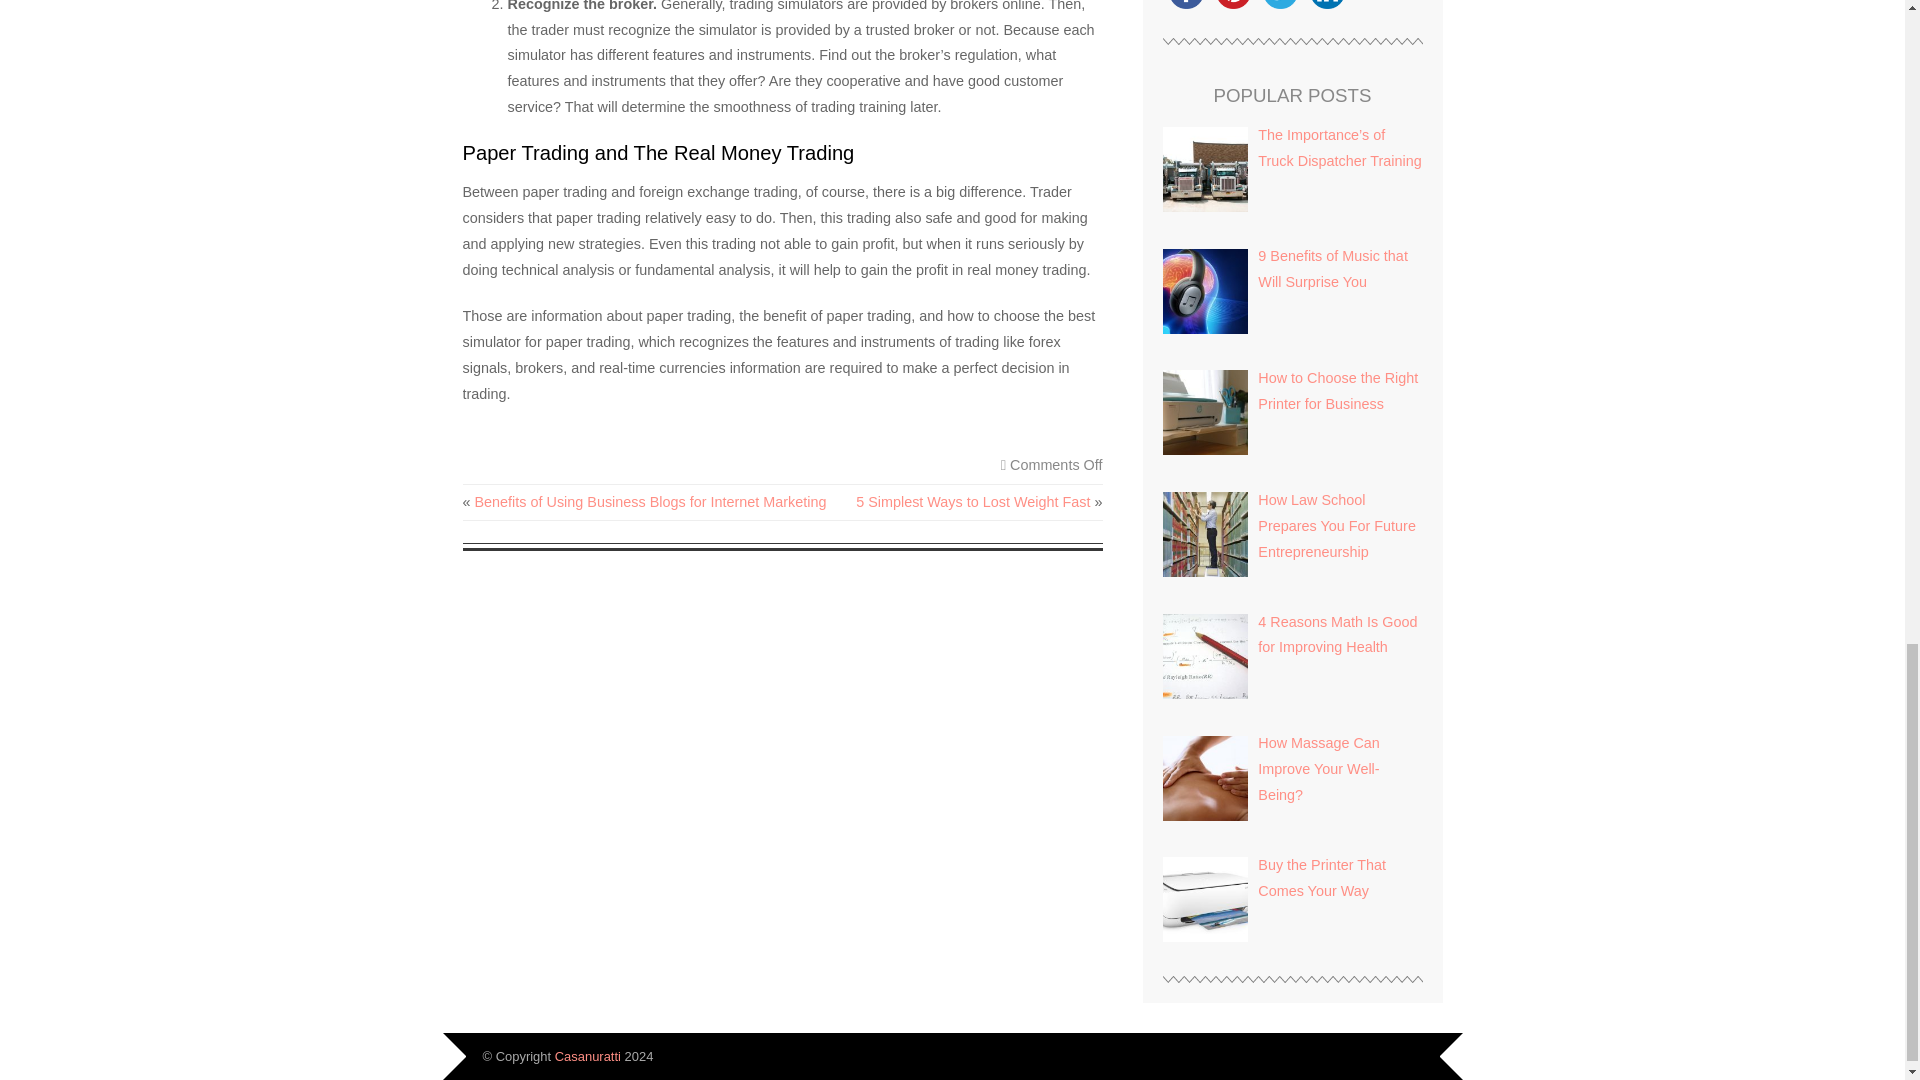  Describe the element at coordinates (1327, 8) in the screenshot. I see `LinkedIn` at that location.